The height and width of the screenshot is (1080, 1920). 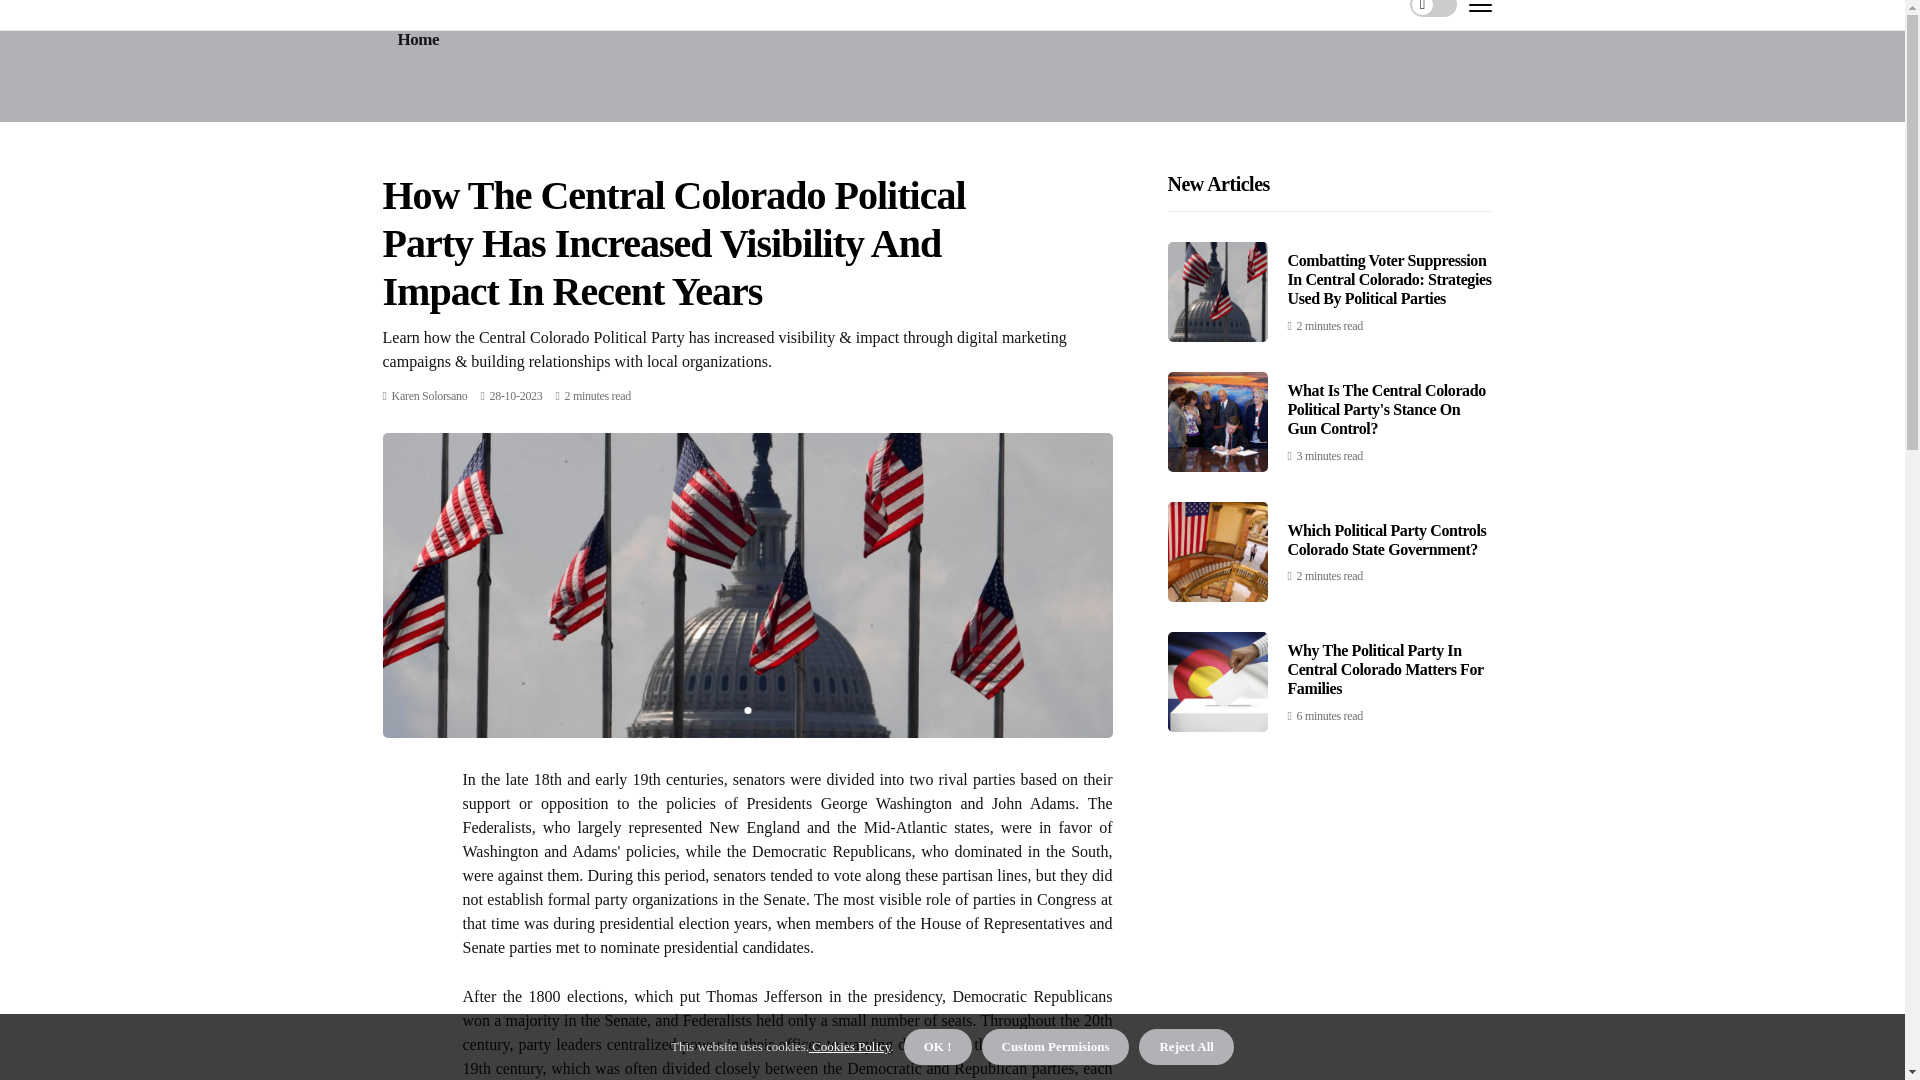 What do you see at coordinates (430, 395) in the screenshot?
I see `Karen Solorsano` at bounding box center [430, 395].